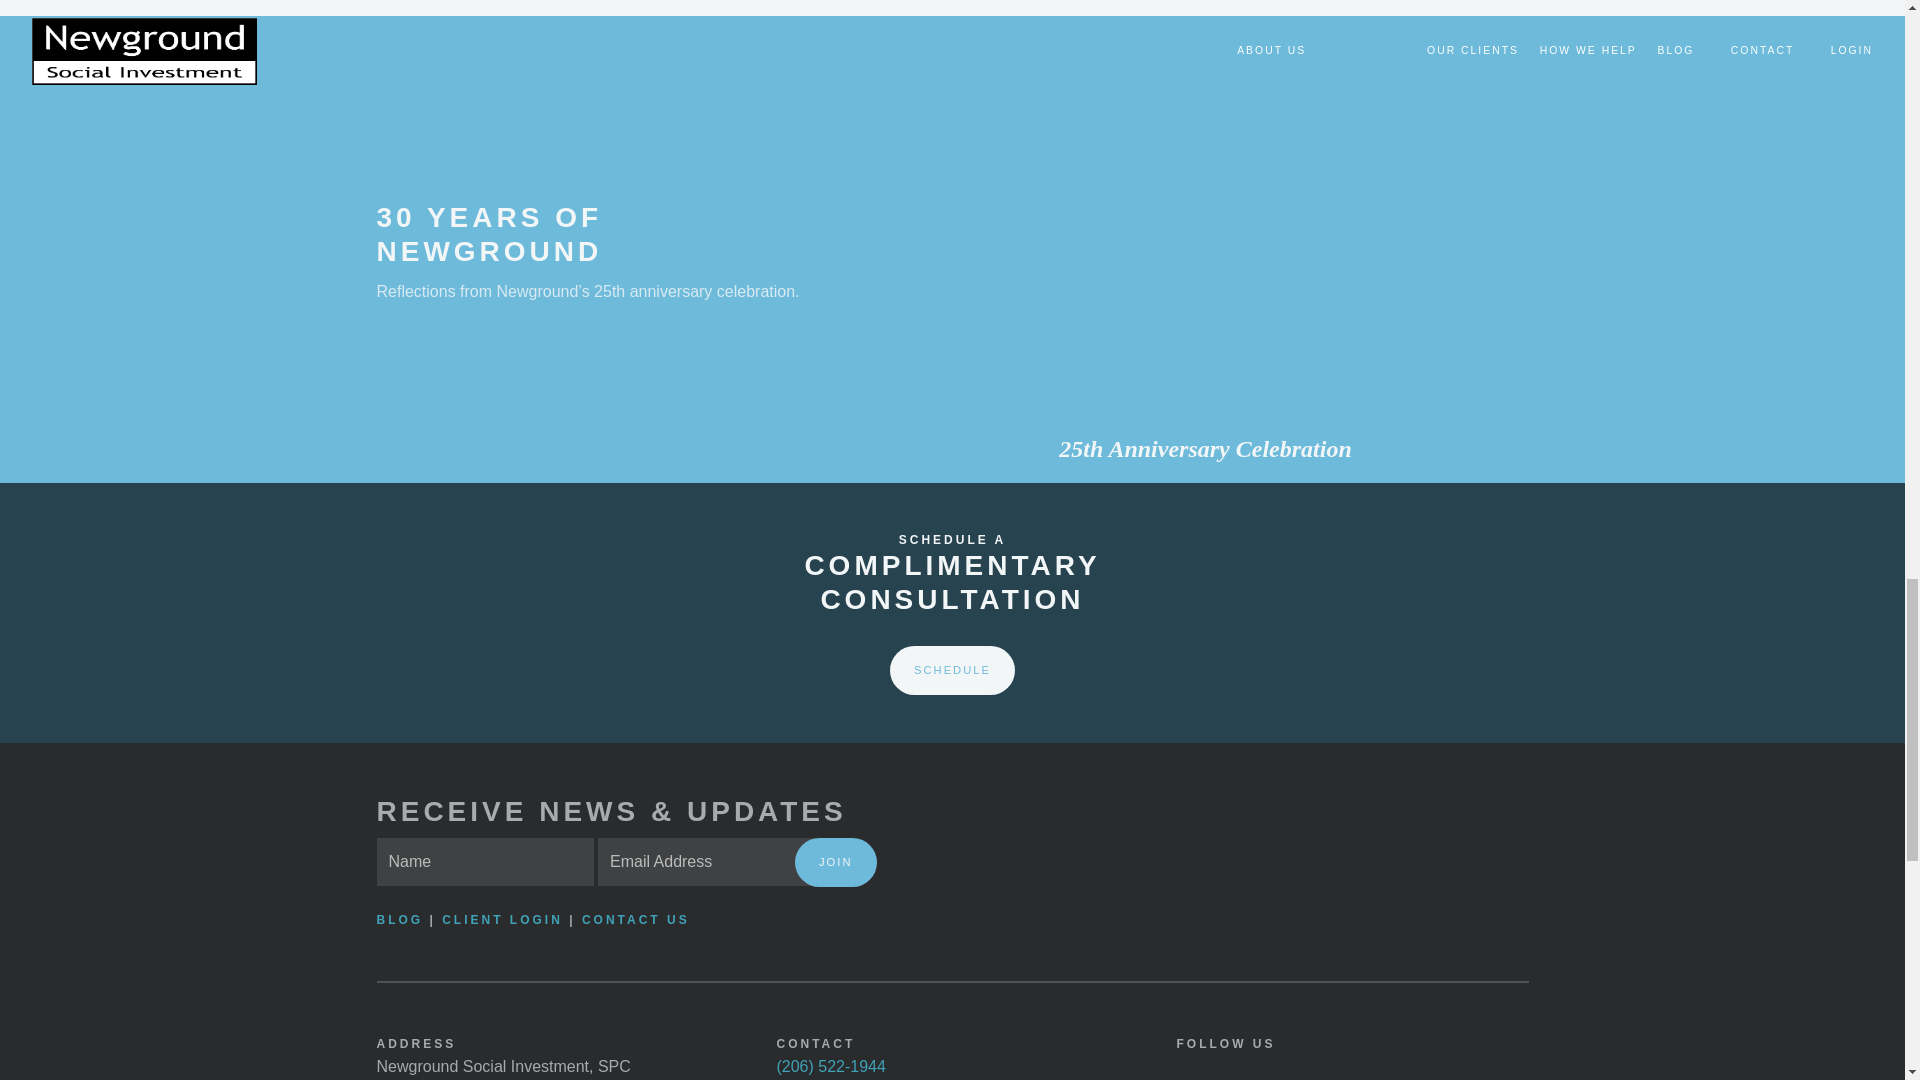 This screenshot has width=1920, height=1080. What do you see at coordinates (502, 919) in the screenshot?
I see `CLIENT LOGIN` at bounding box center [502, 919].